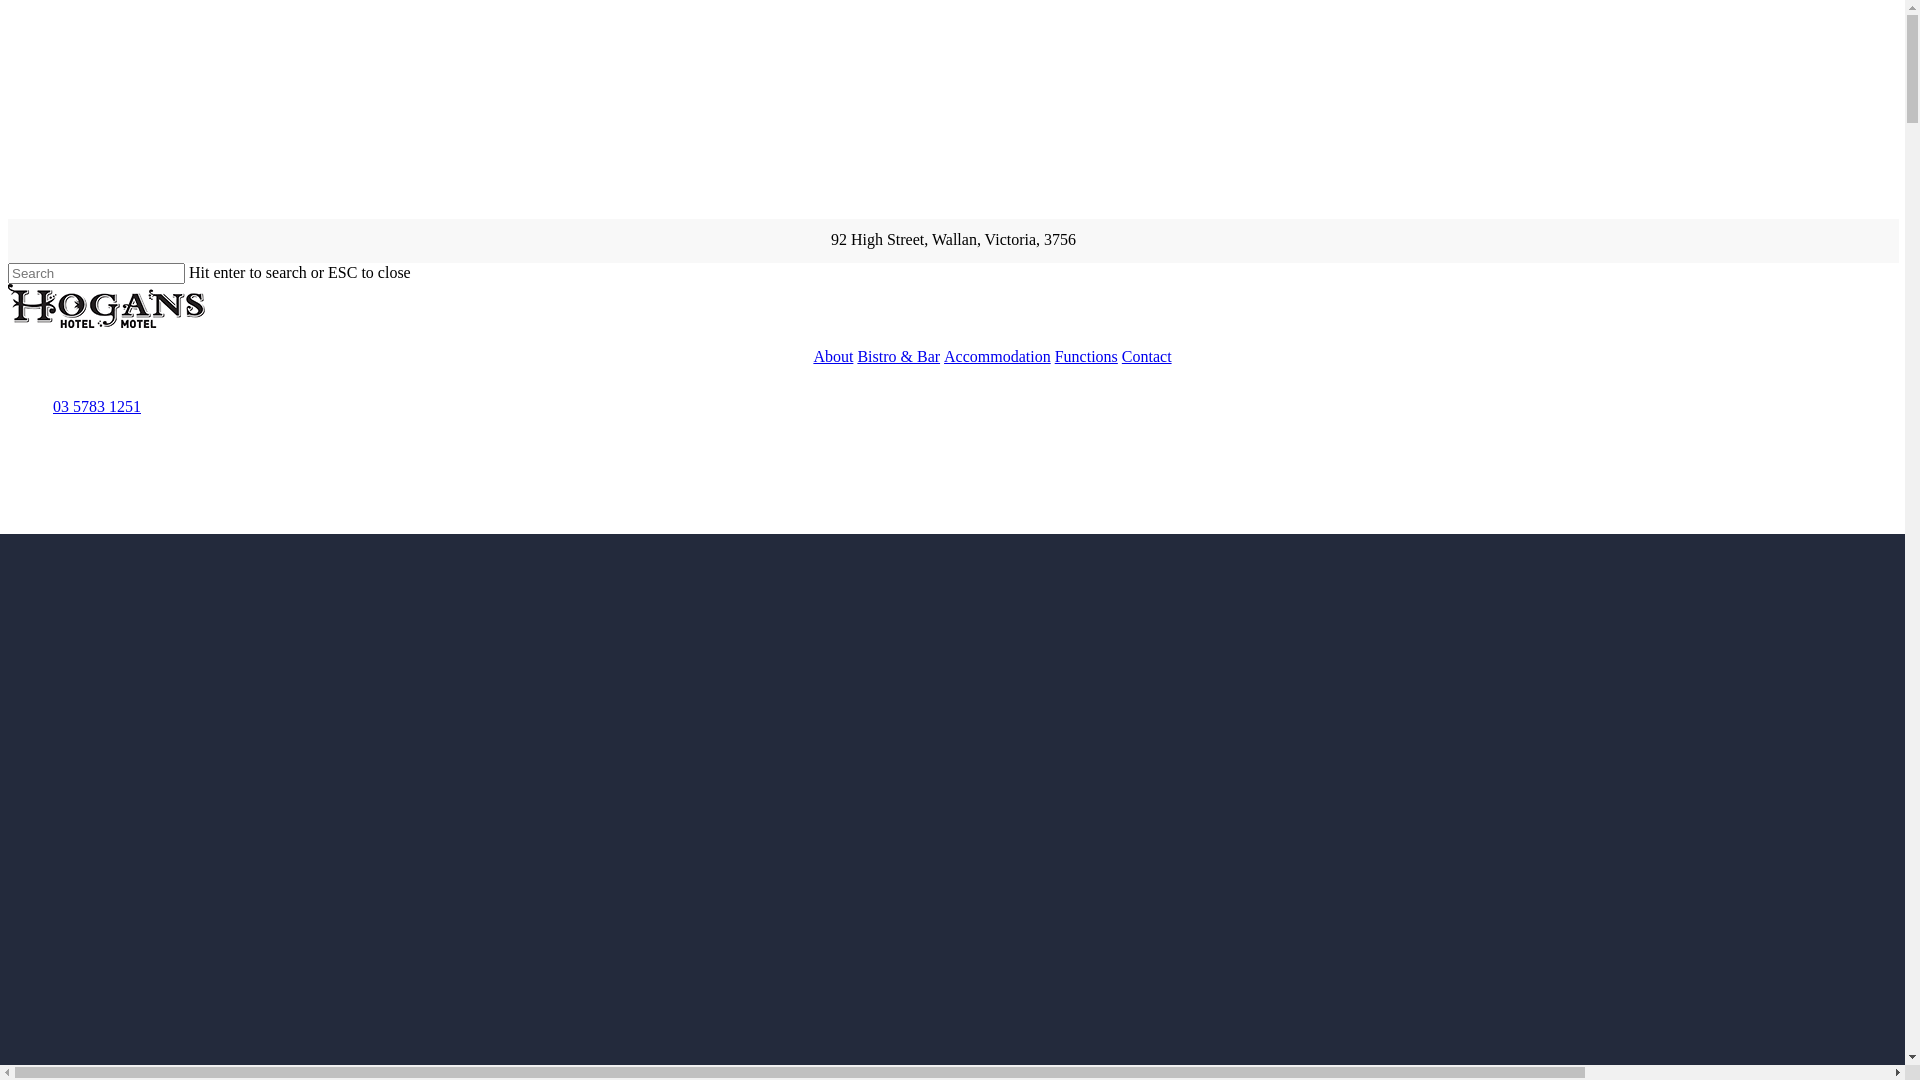 The image size is (1920, 1080). I want to click on Contact, so click(1147, 356).